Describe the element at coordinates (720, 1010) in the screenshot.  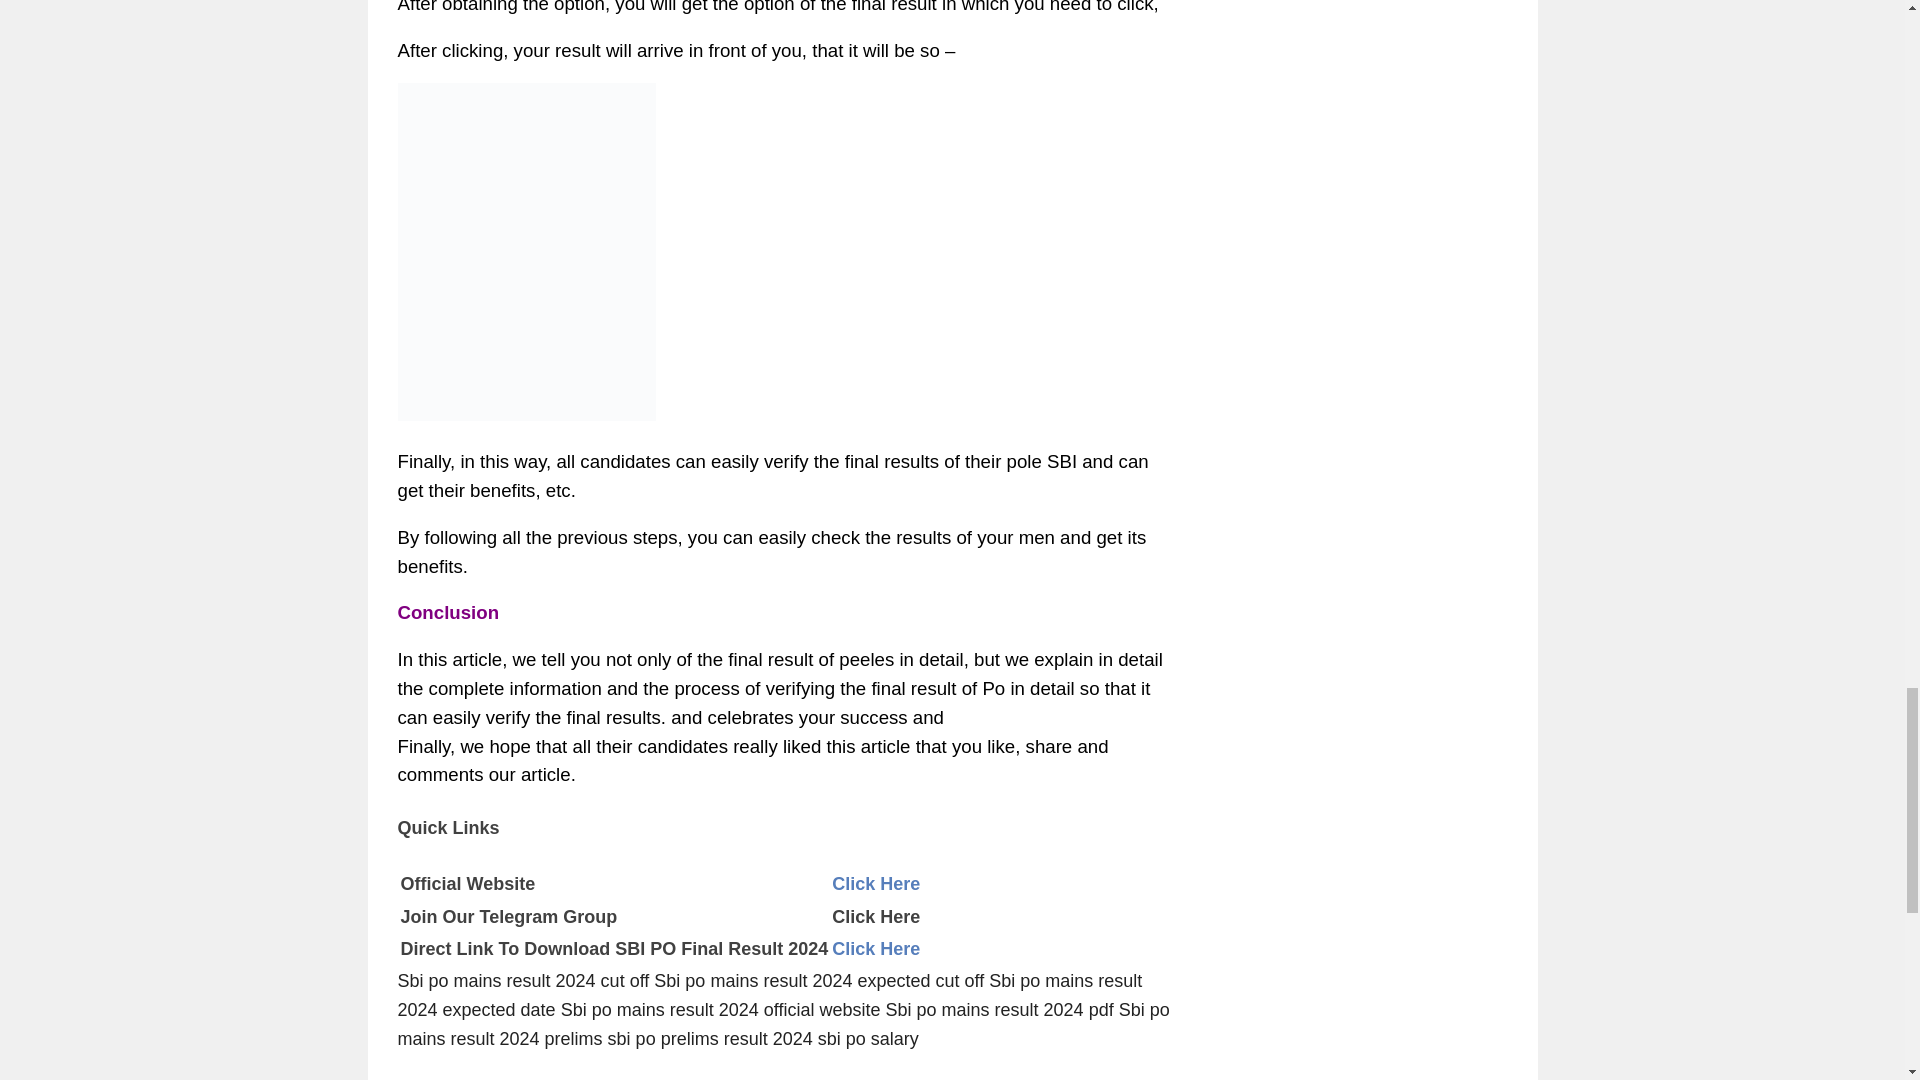
I see `Sbi po mains result 2024 official website` at that location.